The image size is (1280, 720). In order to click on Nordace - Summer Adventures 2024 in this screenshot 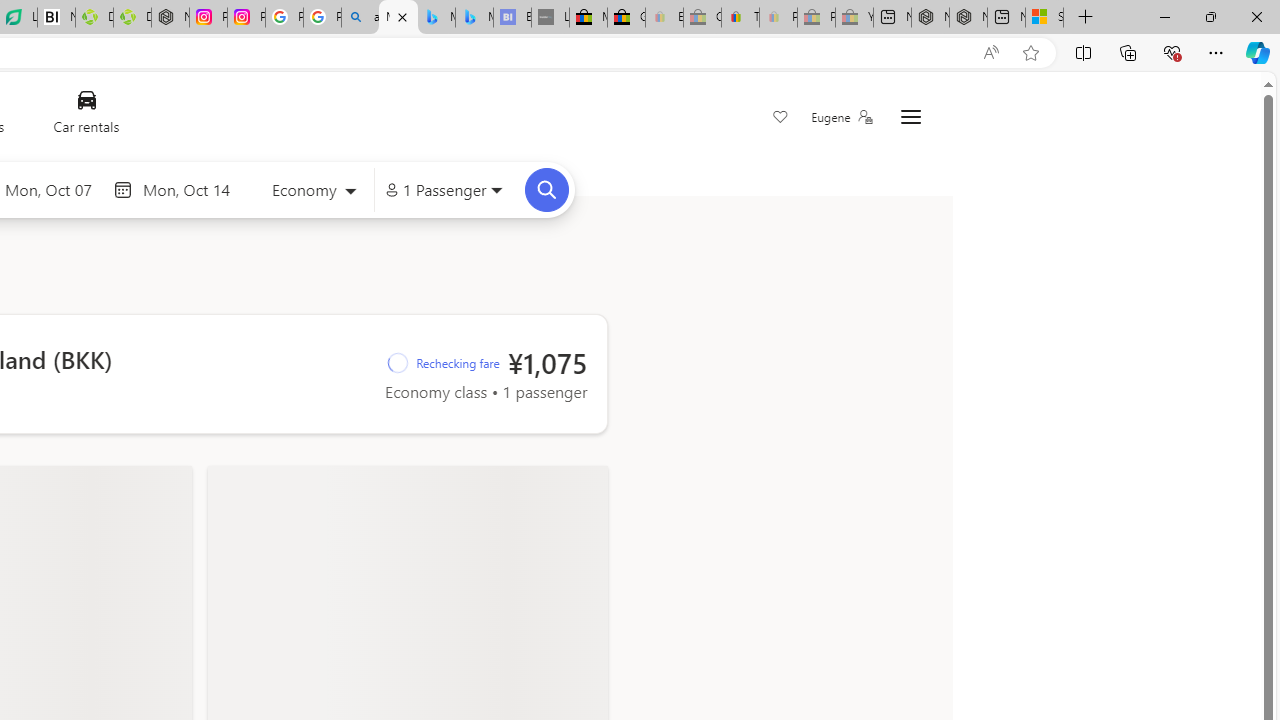, I will do `click(968, 18)`.